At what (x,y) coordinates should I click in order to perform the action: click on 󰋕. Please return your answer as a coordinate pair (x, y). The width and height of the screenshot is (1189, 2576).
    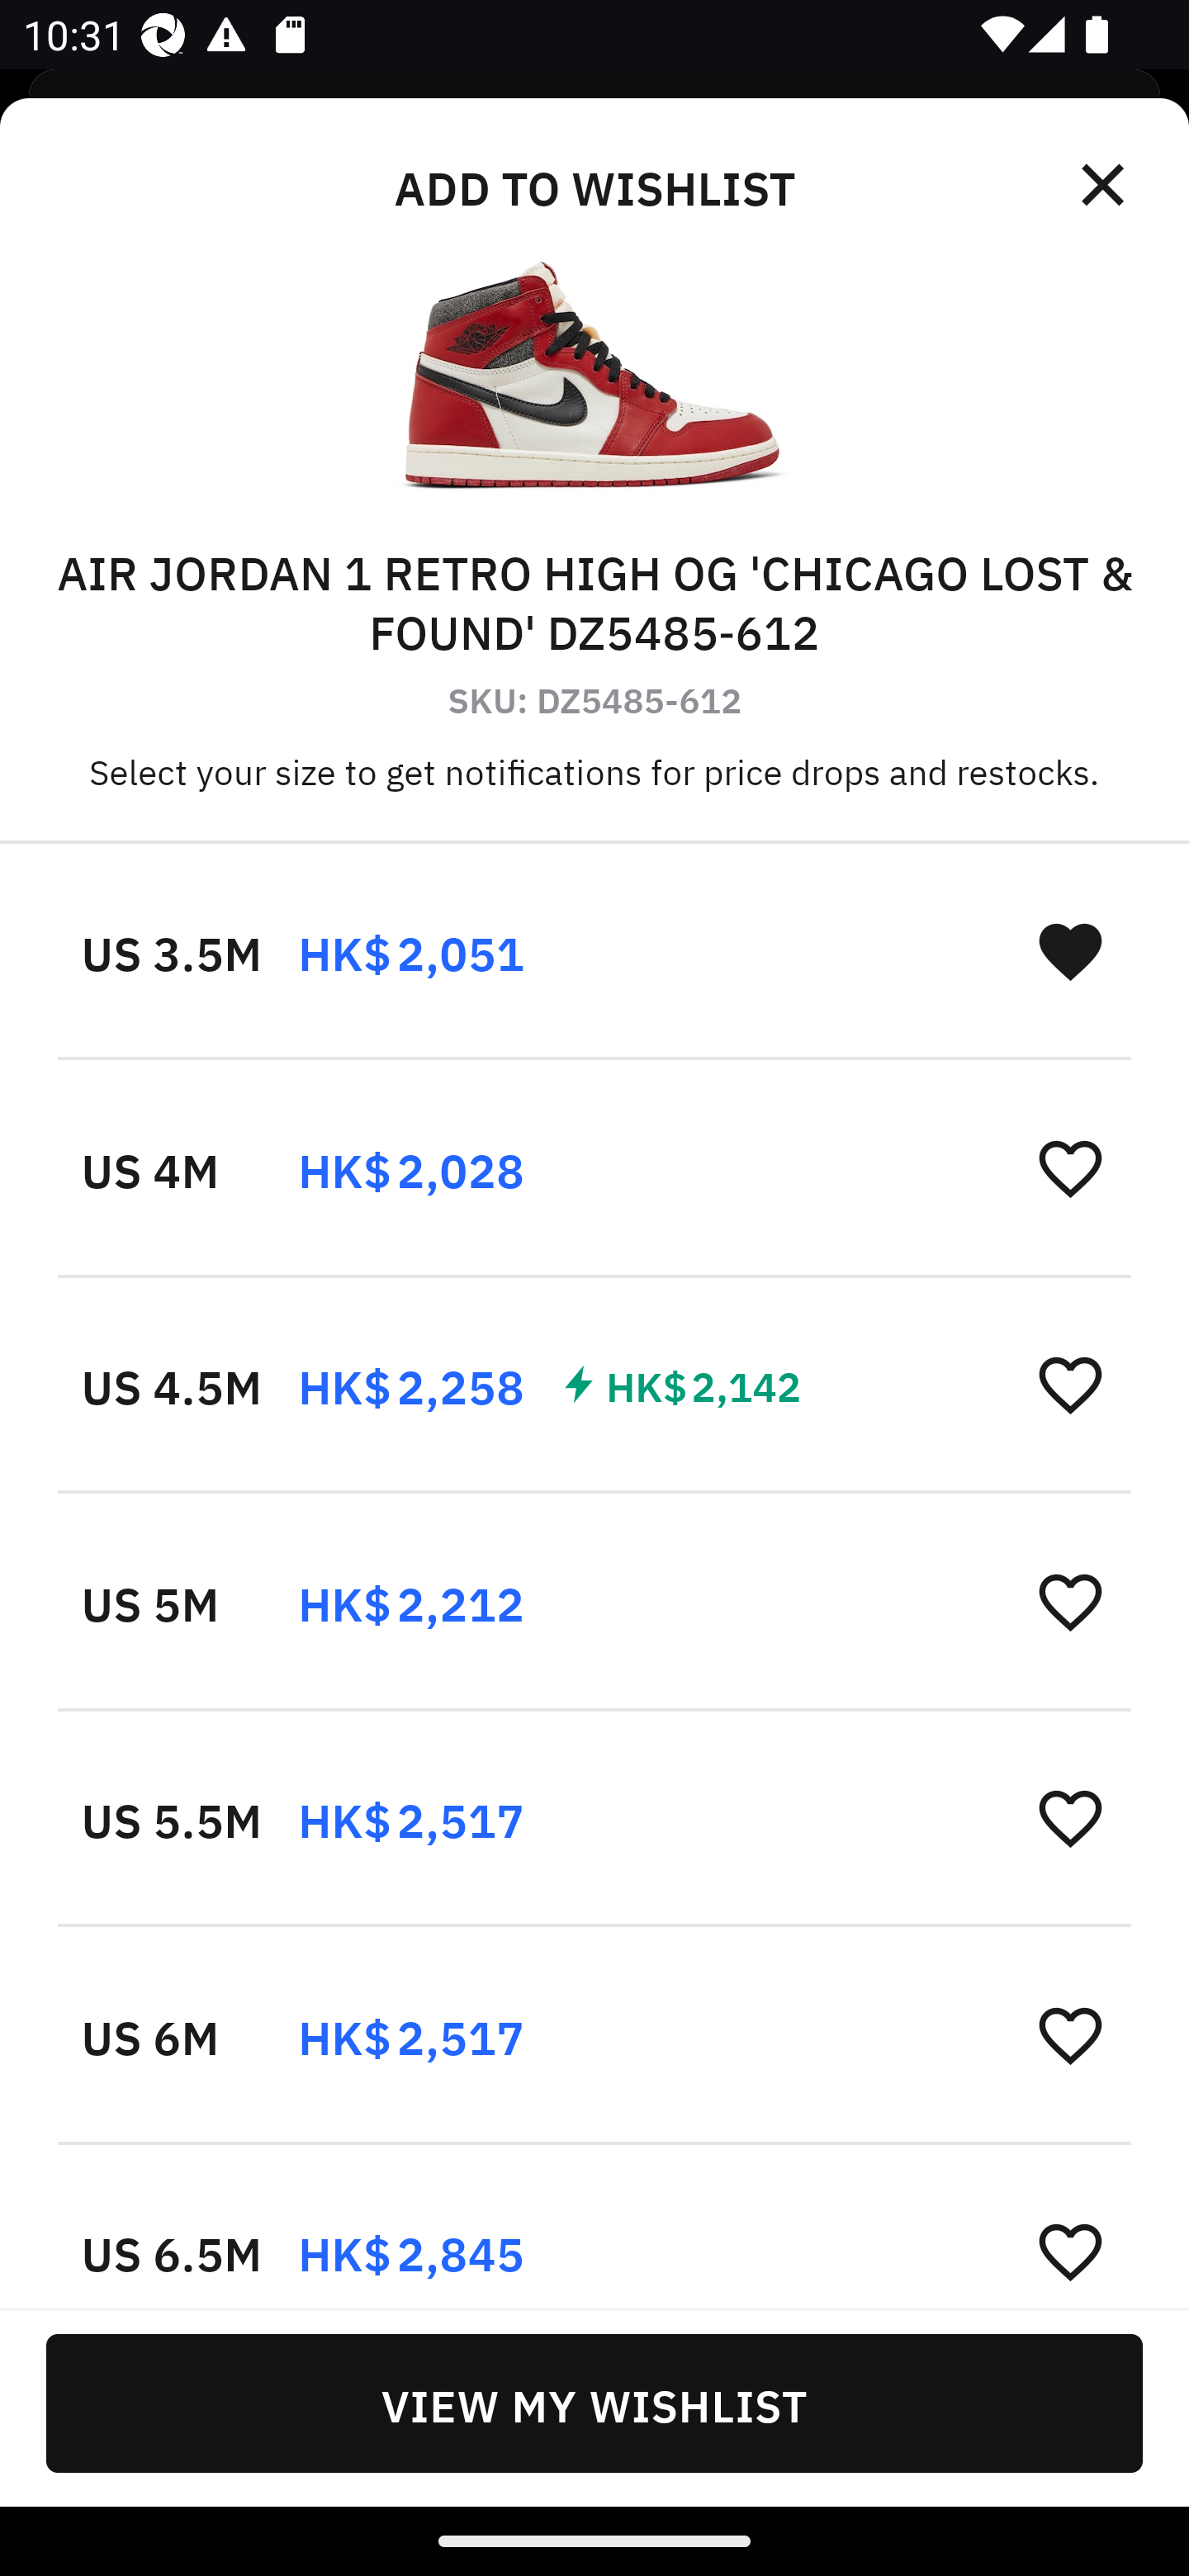
    Looking at the image, I should click on (1070, 2250).